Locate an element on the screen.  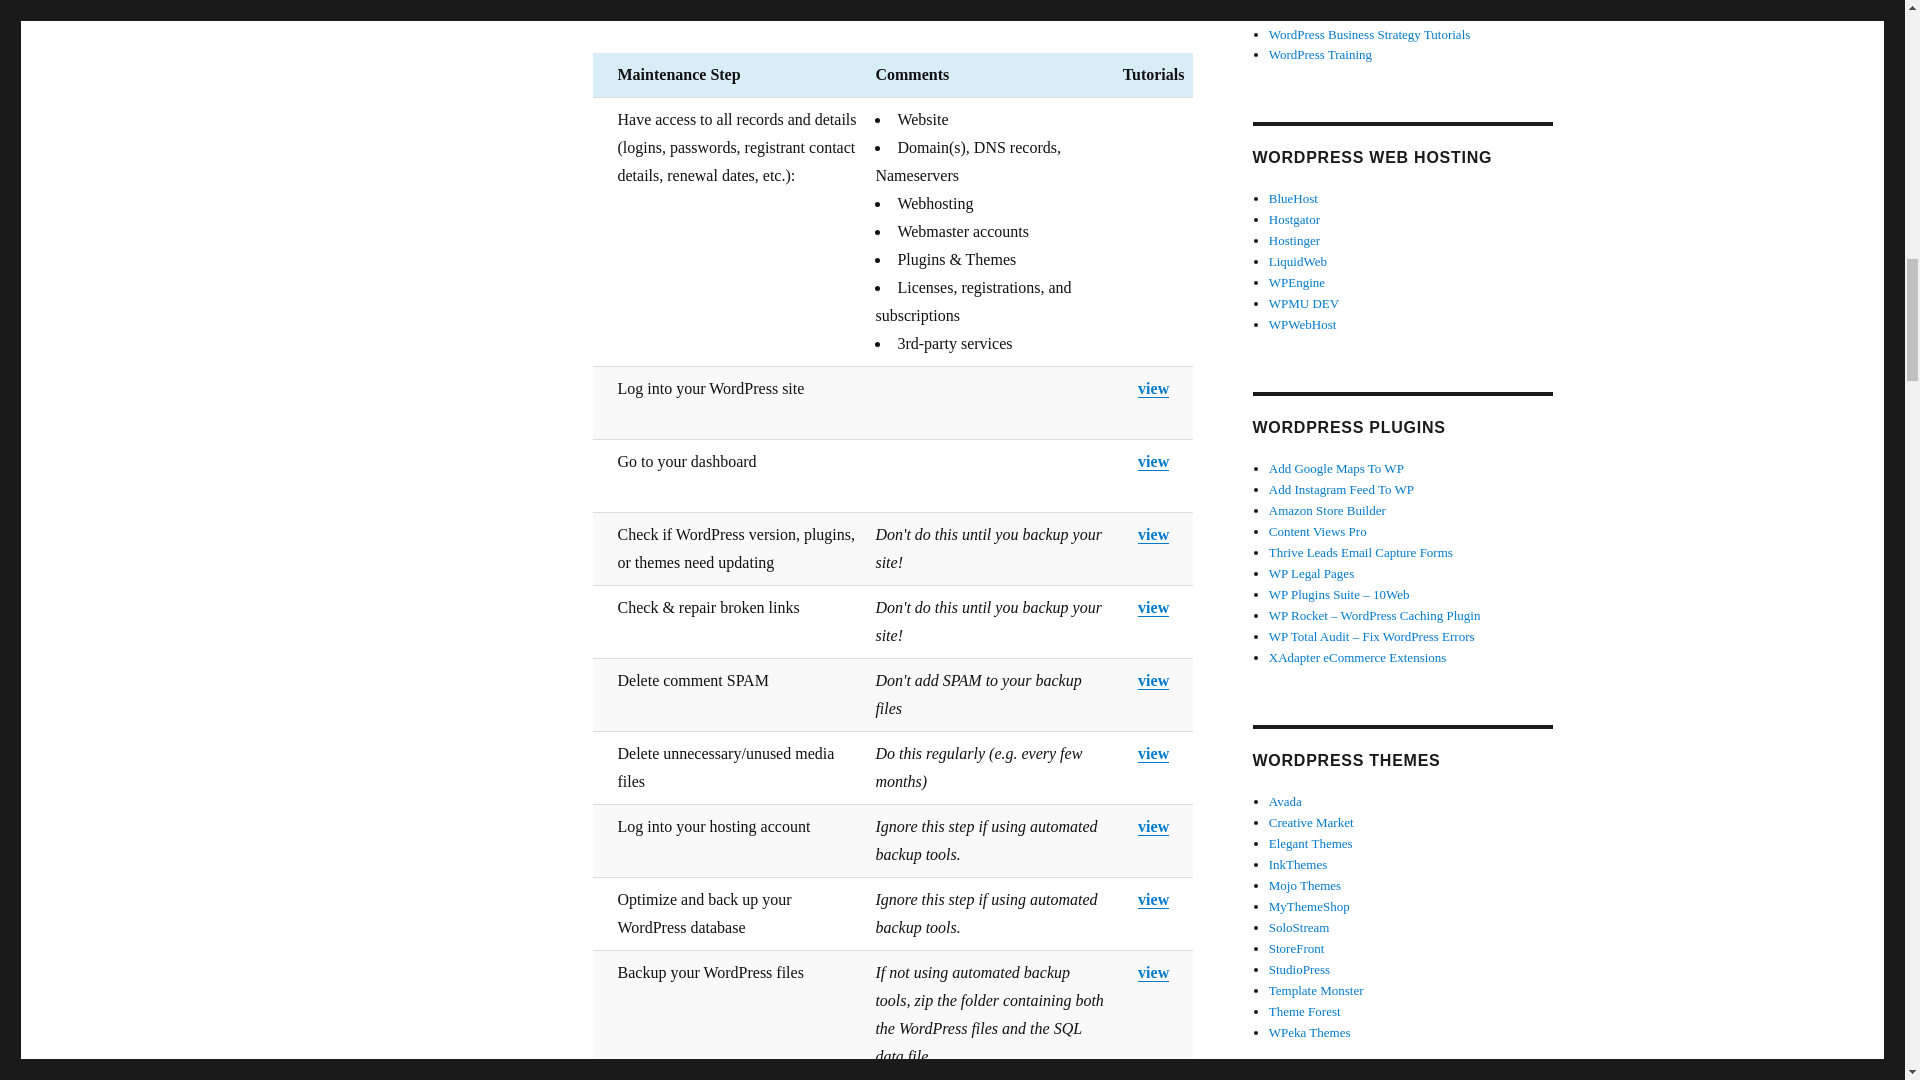
view is located at coordinates (1154, 607).